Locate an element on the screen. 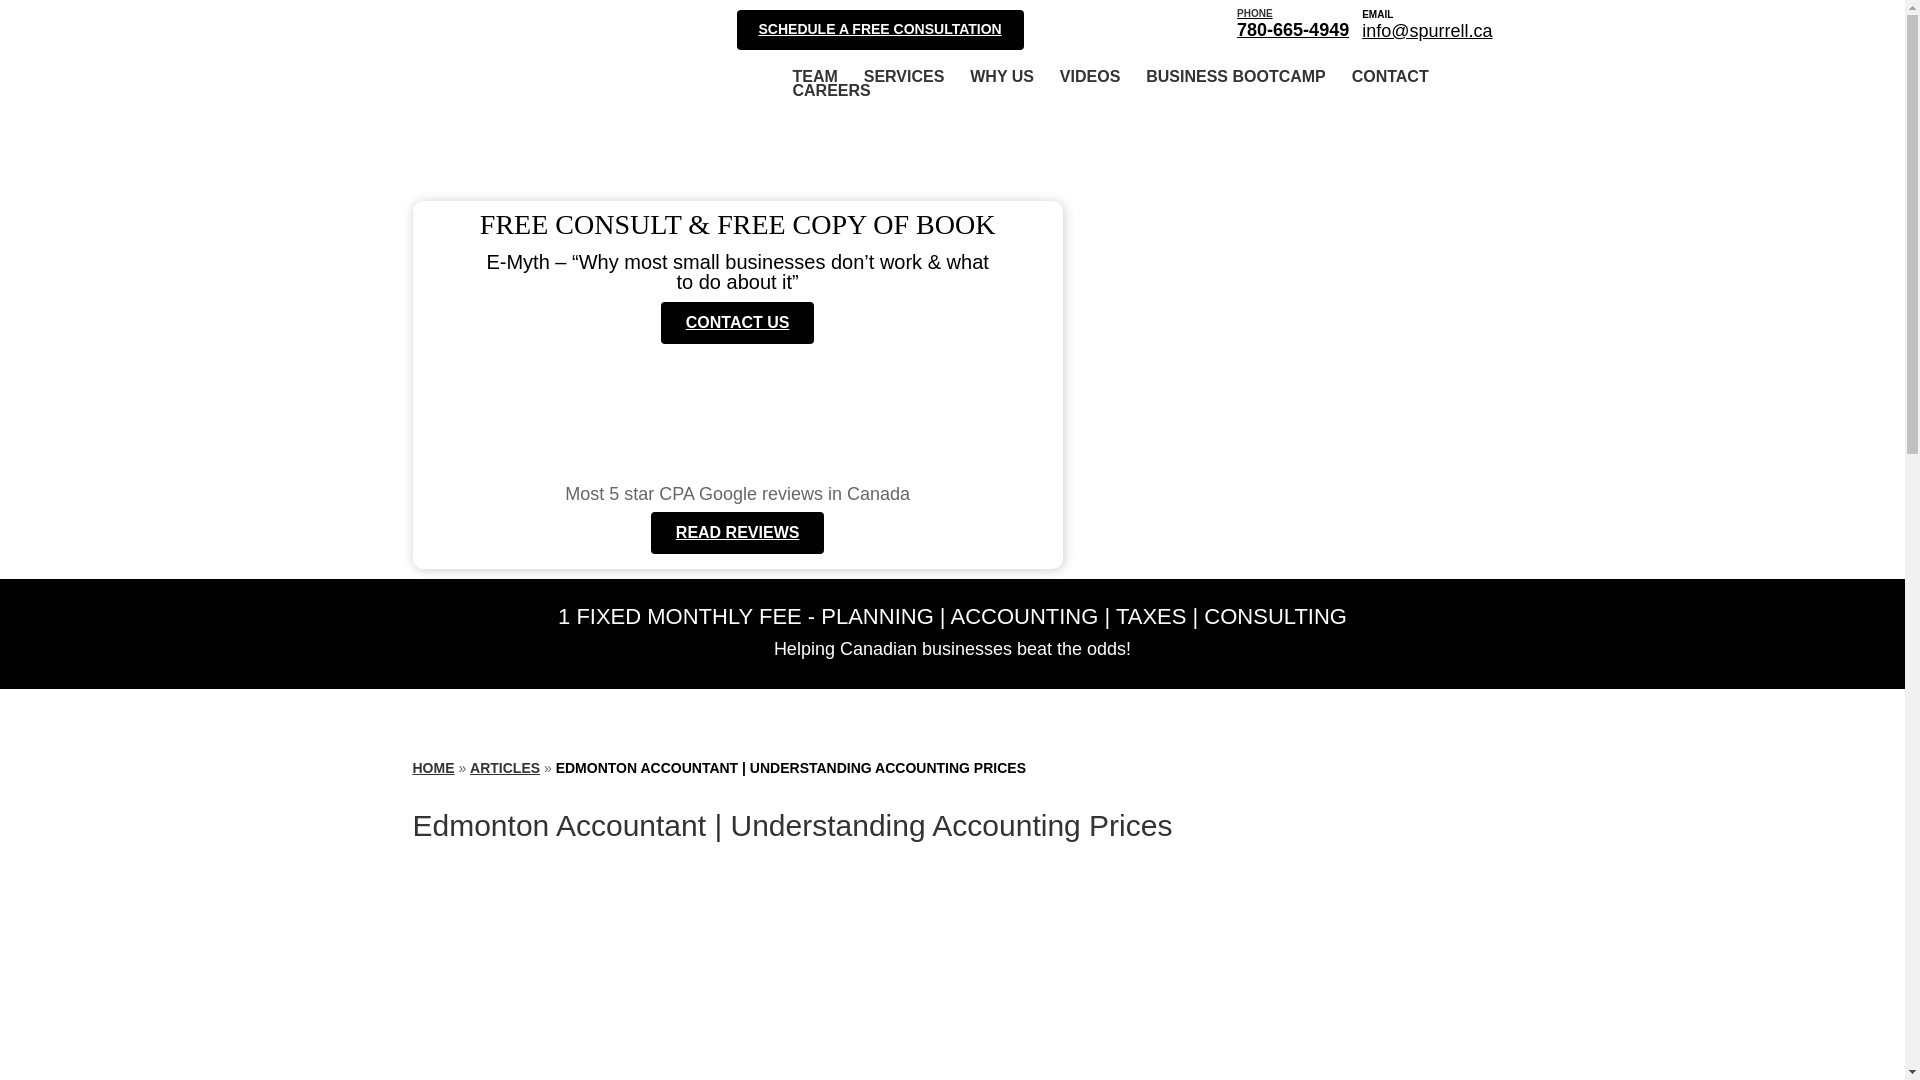 This screenshot has width=1920, height=1080. TEAM is located at coordinates (814, 77).